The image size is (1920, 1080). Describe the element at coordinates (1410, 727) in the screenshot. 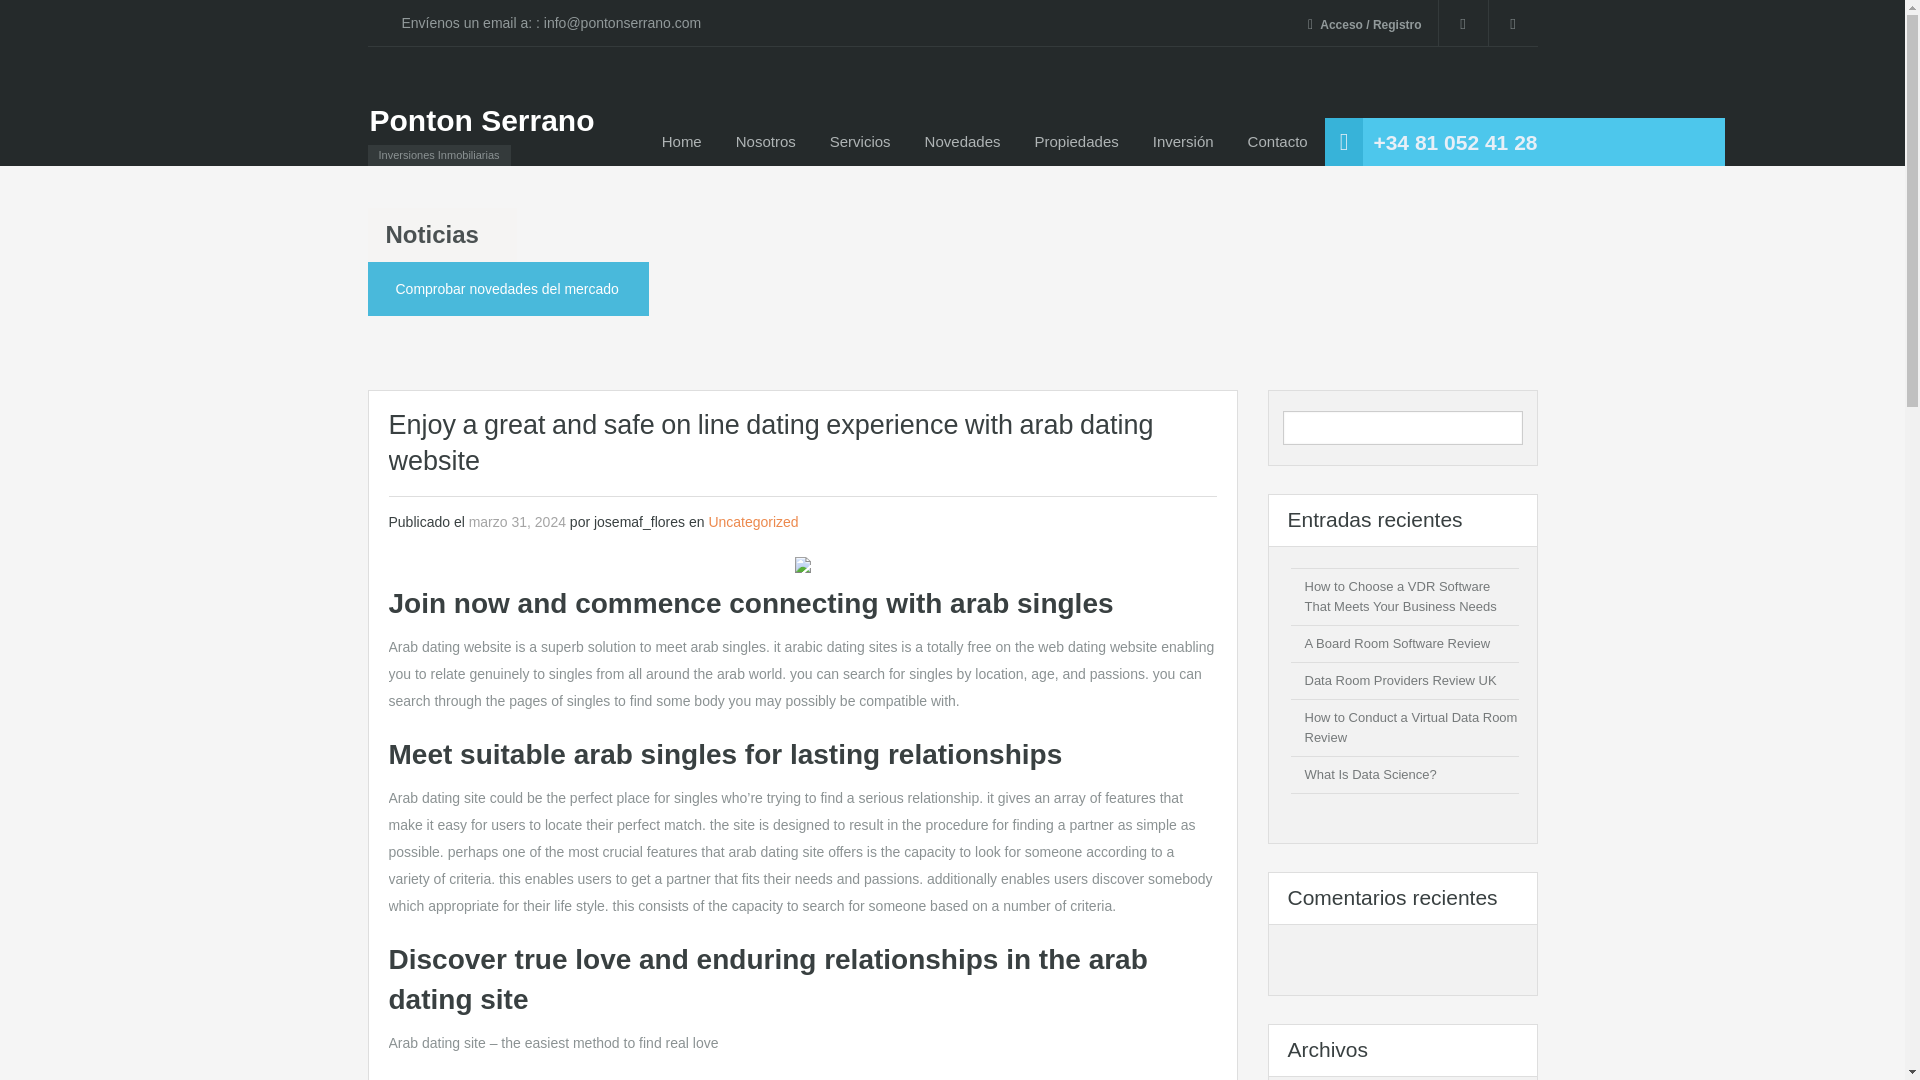

I see `How to Conduct a Virtual Data Room Review` at that location.